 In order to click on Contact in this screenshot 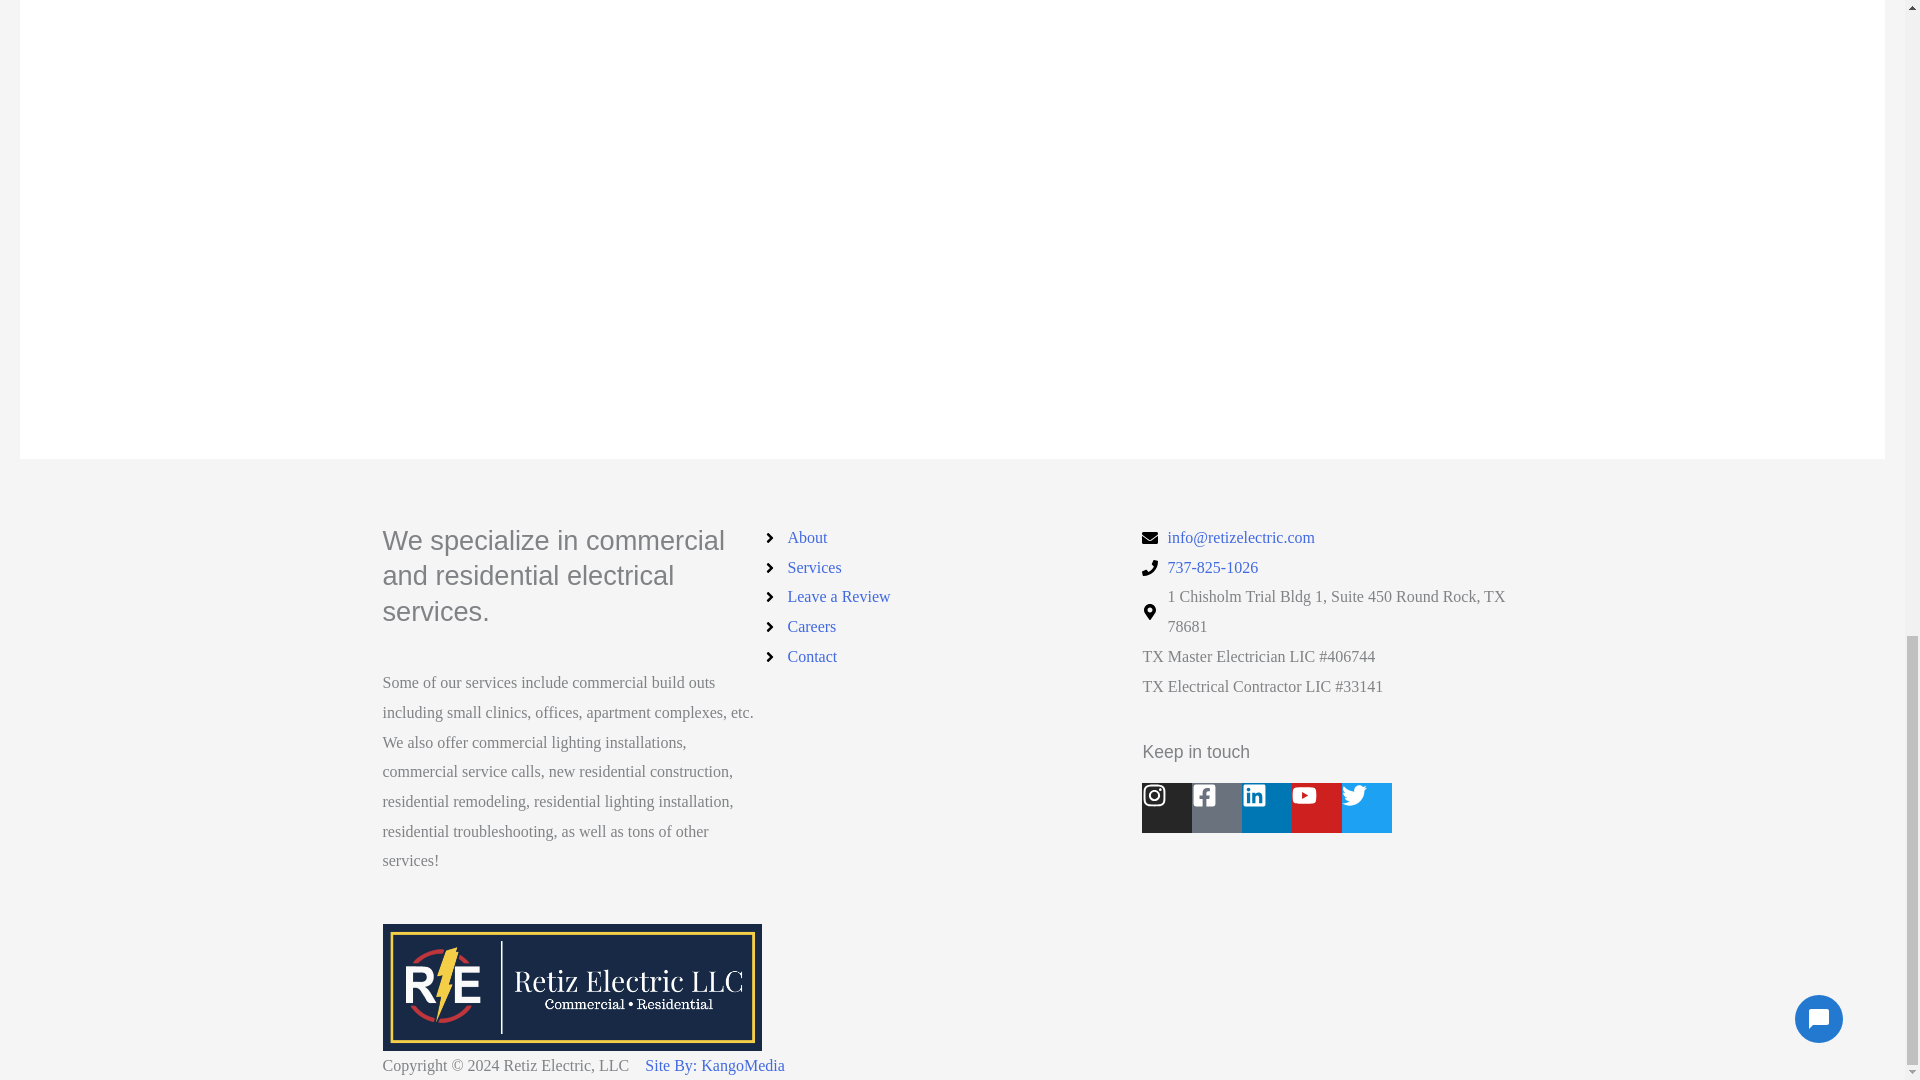, I will do `click(952, 656)`.